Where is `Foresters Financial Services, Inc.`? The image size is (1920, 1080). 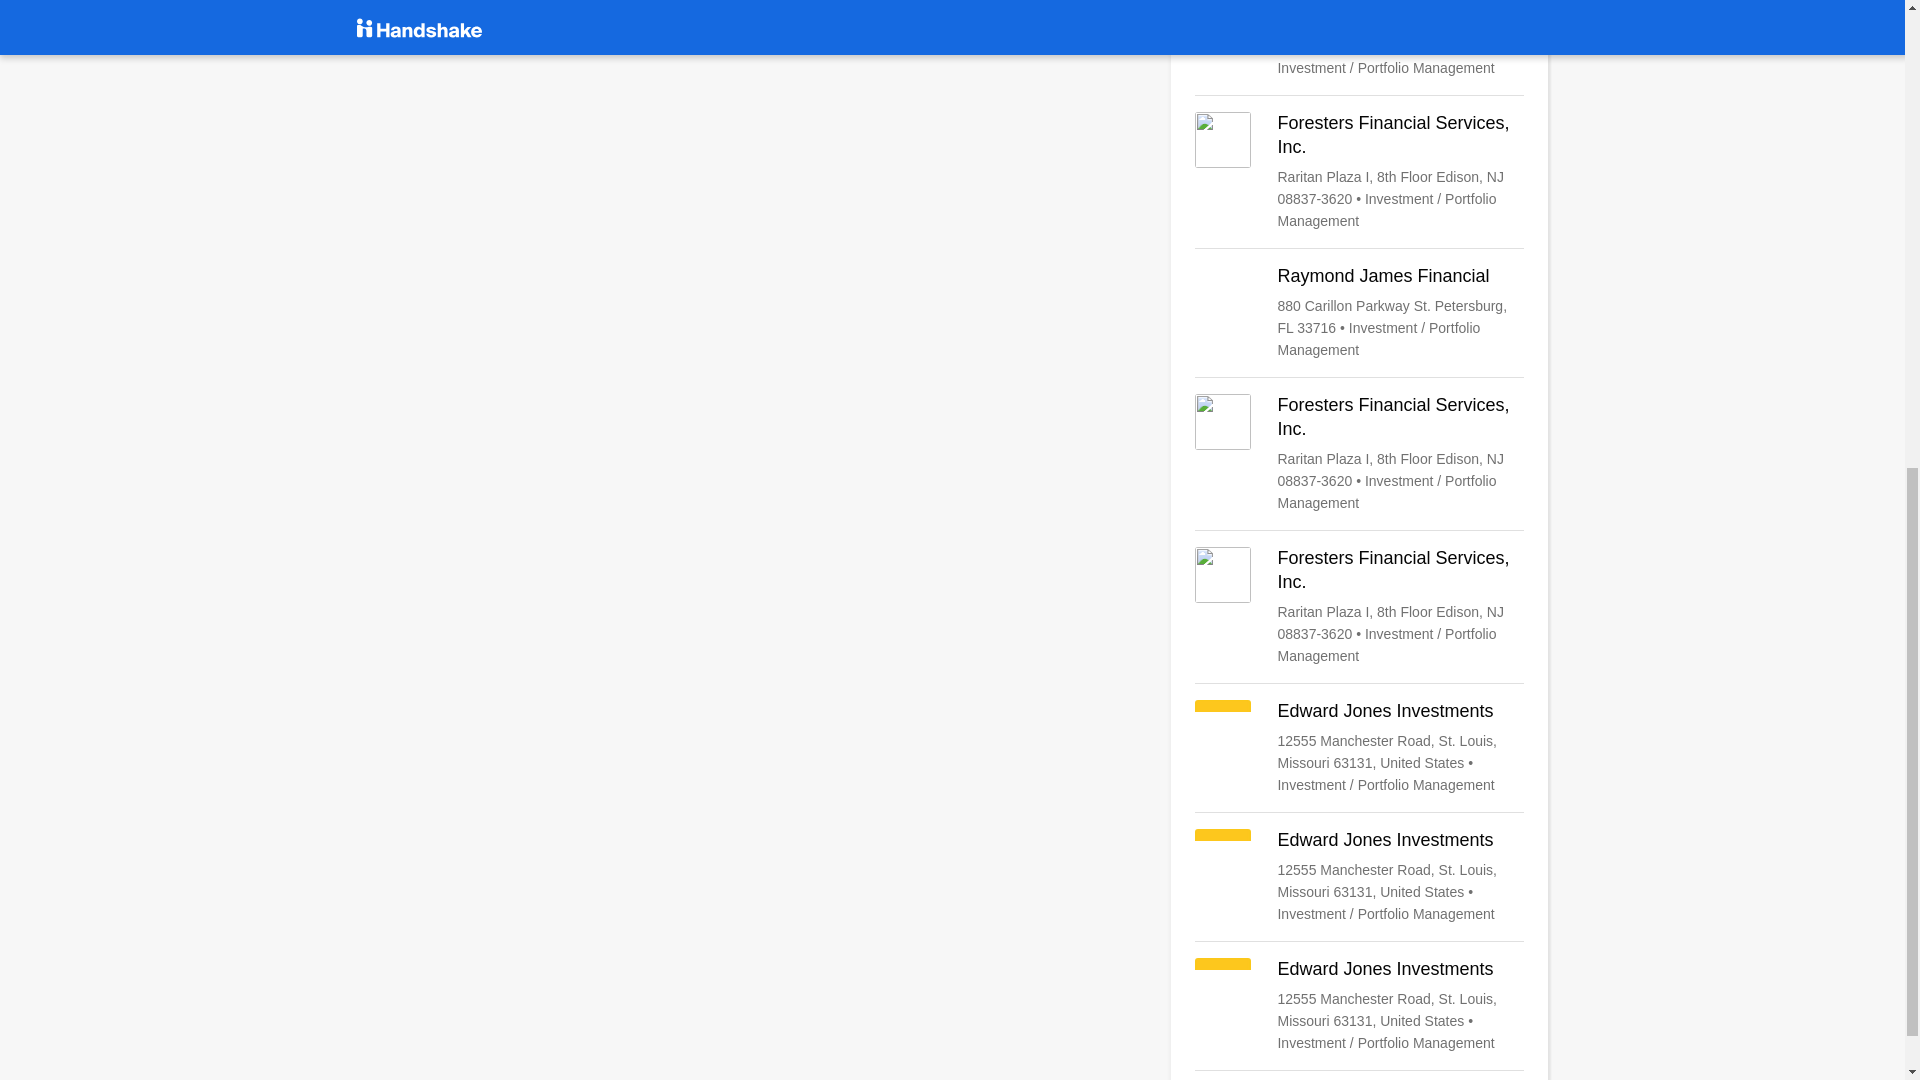
Foresters Financial Services, Inc. is located at coordinates (1359, 454).